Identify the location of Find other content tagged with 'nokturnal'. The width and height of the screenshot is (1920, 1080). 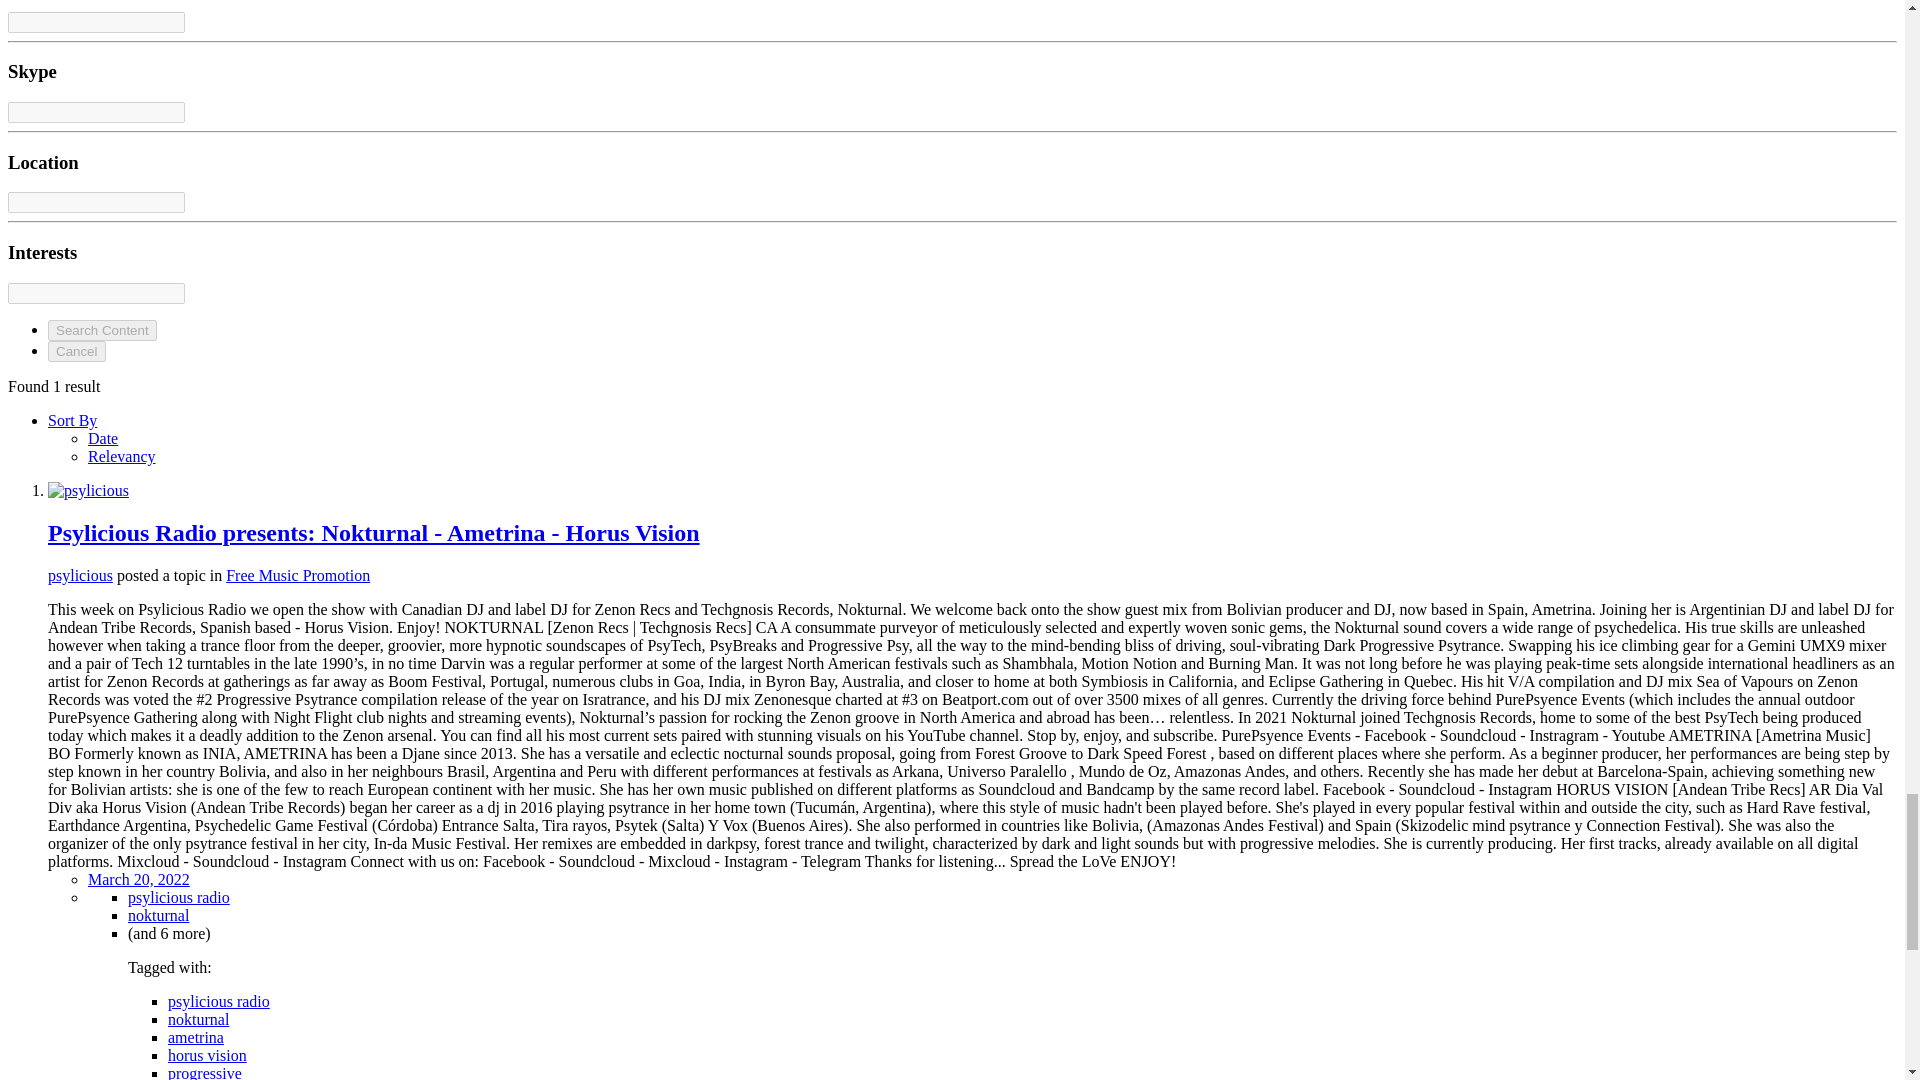
(158, 916).